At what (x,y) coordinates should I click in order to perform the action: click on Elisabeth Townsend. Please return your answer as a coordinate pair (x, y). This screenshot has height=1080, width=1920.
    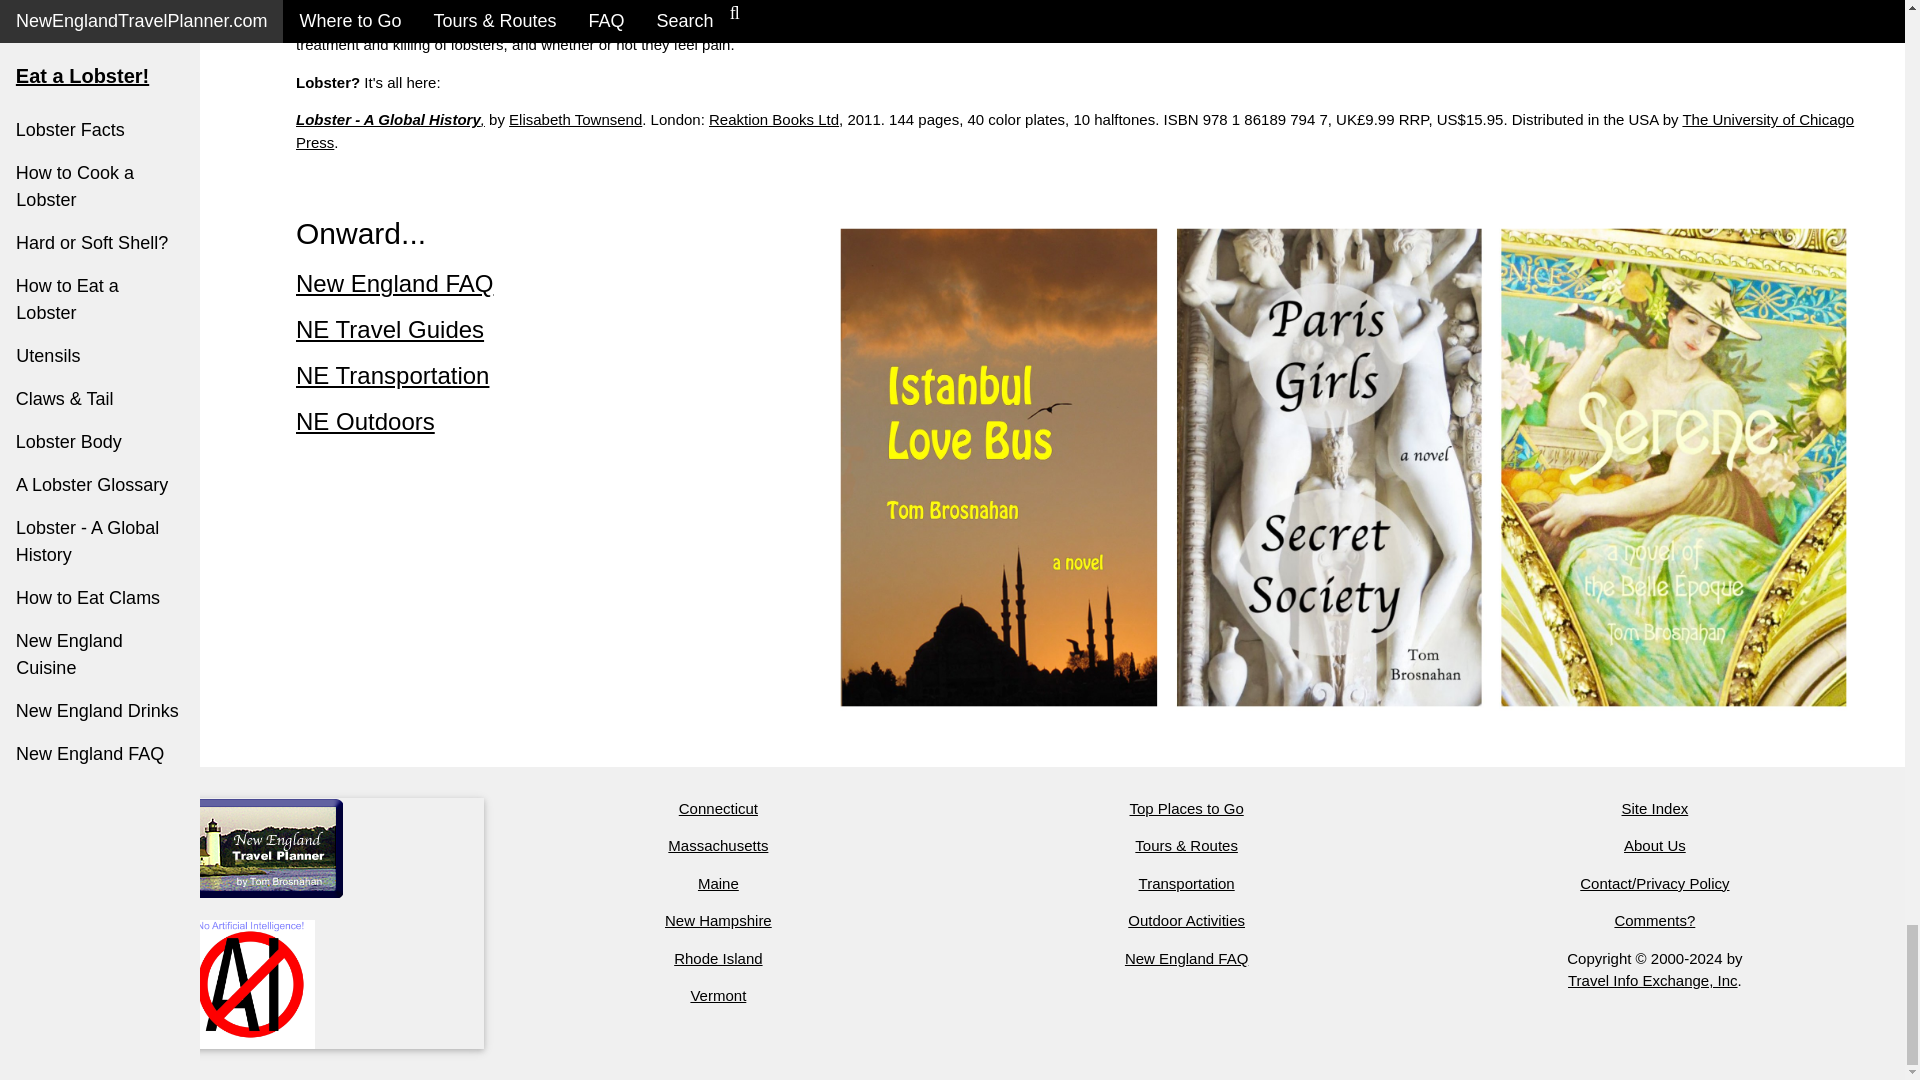
    Looking at the image, I should click on (574, 120).